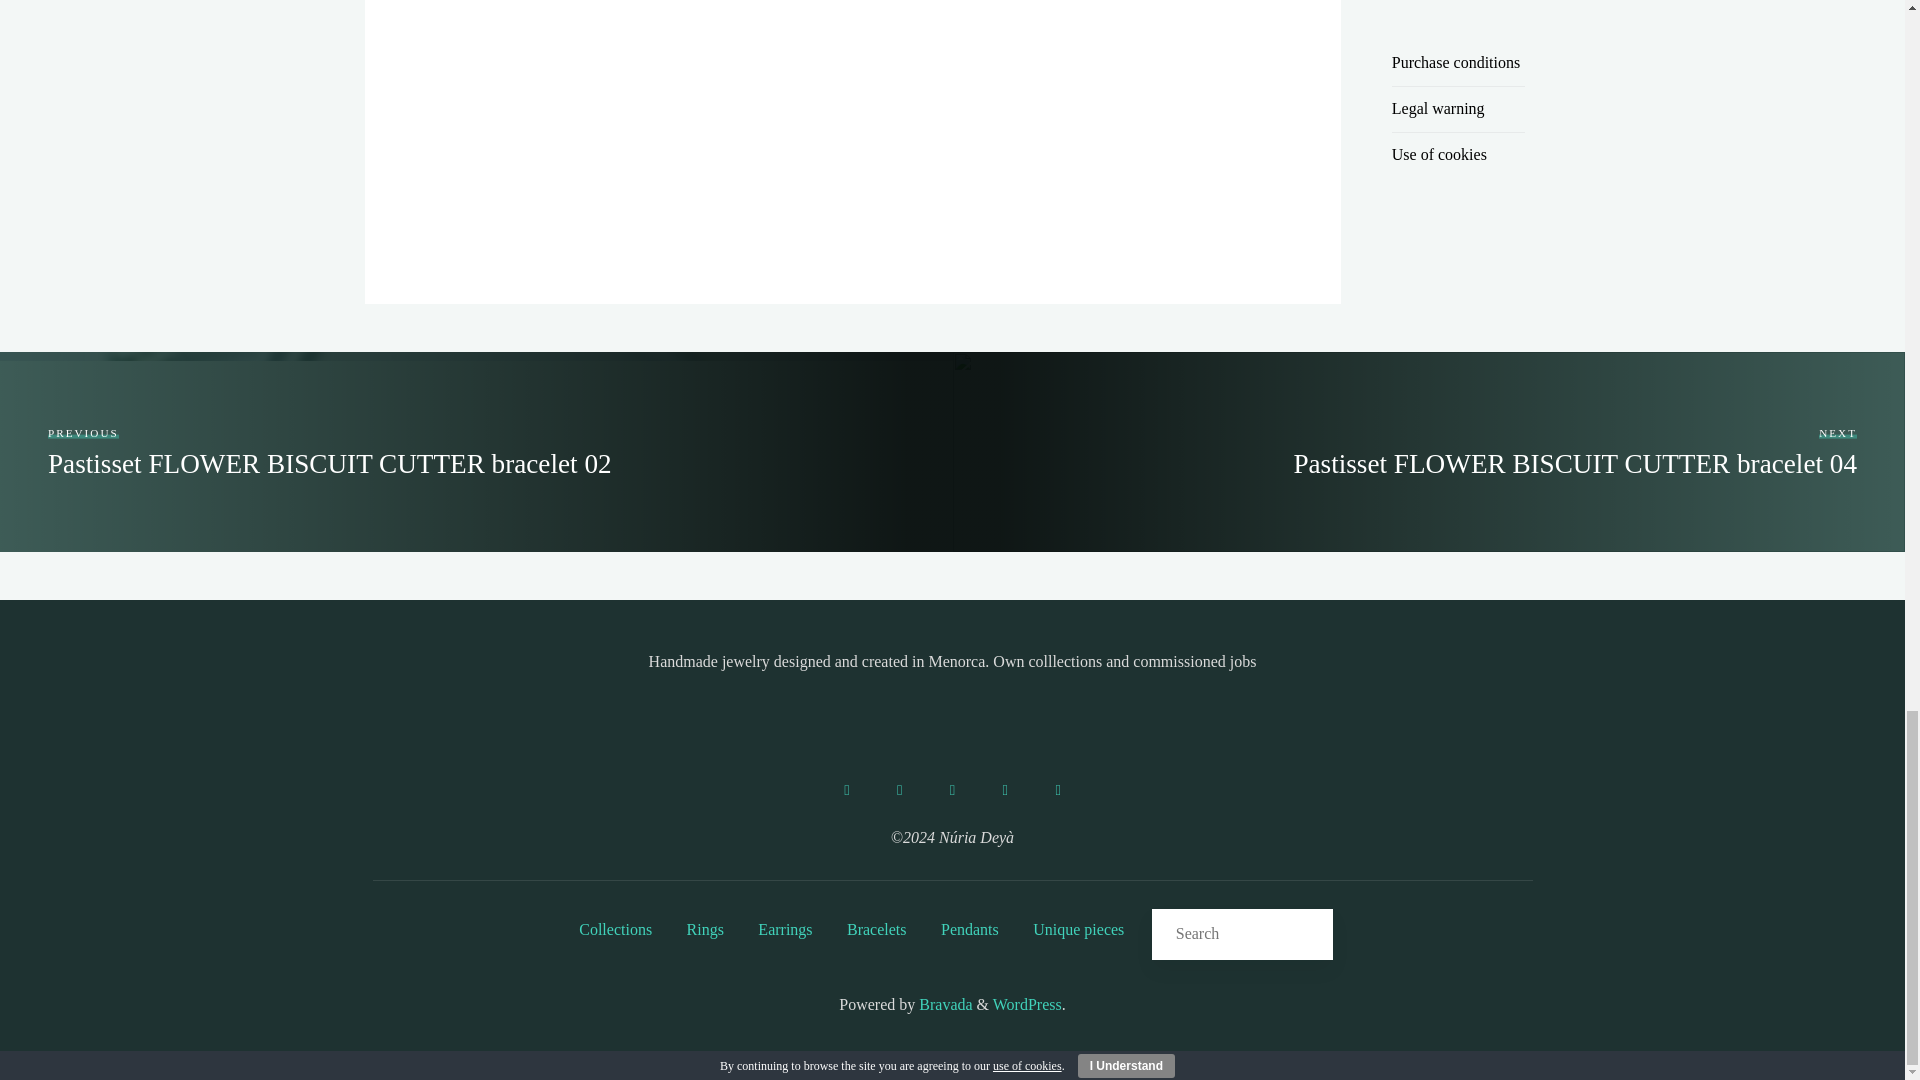 The image size is (1920, 1080). What do you see at coordinates (1058, 790) in the screenshot?
I see `Youtube` at bounding box center [1058, 790].